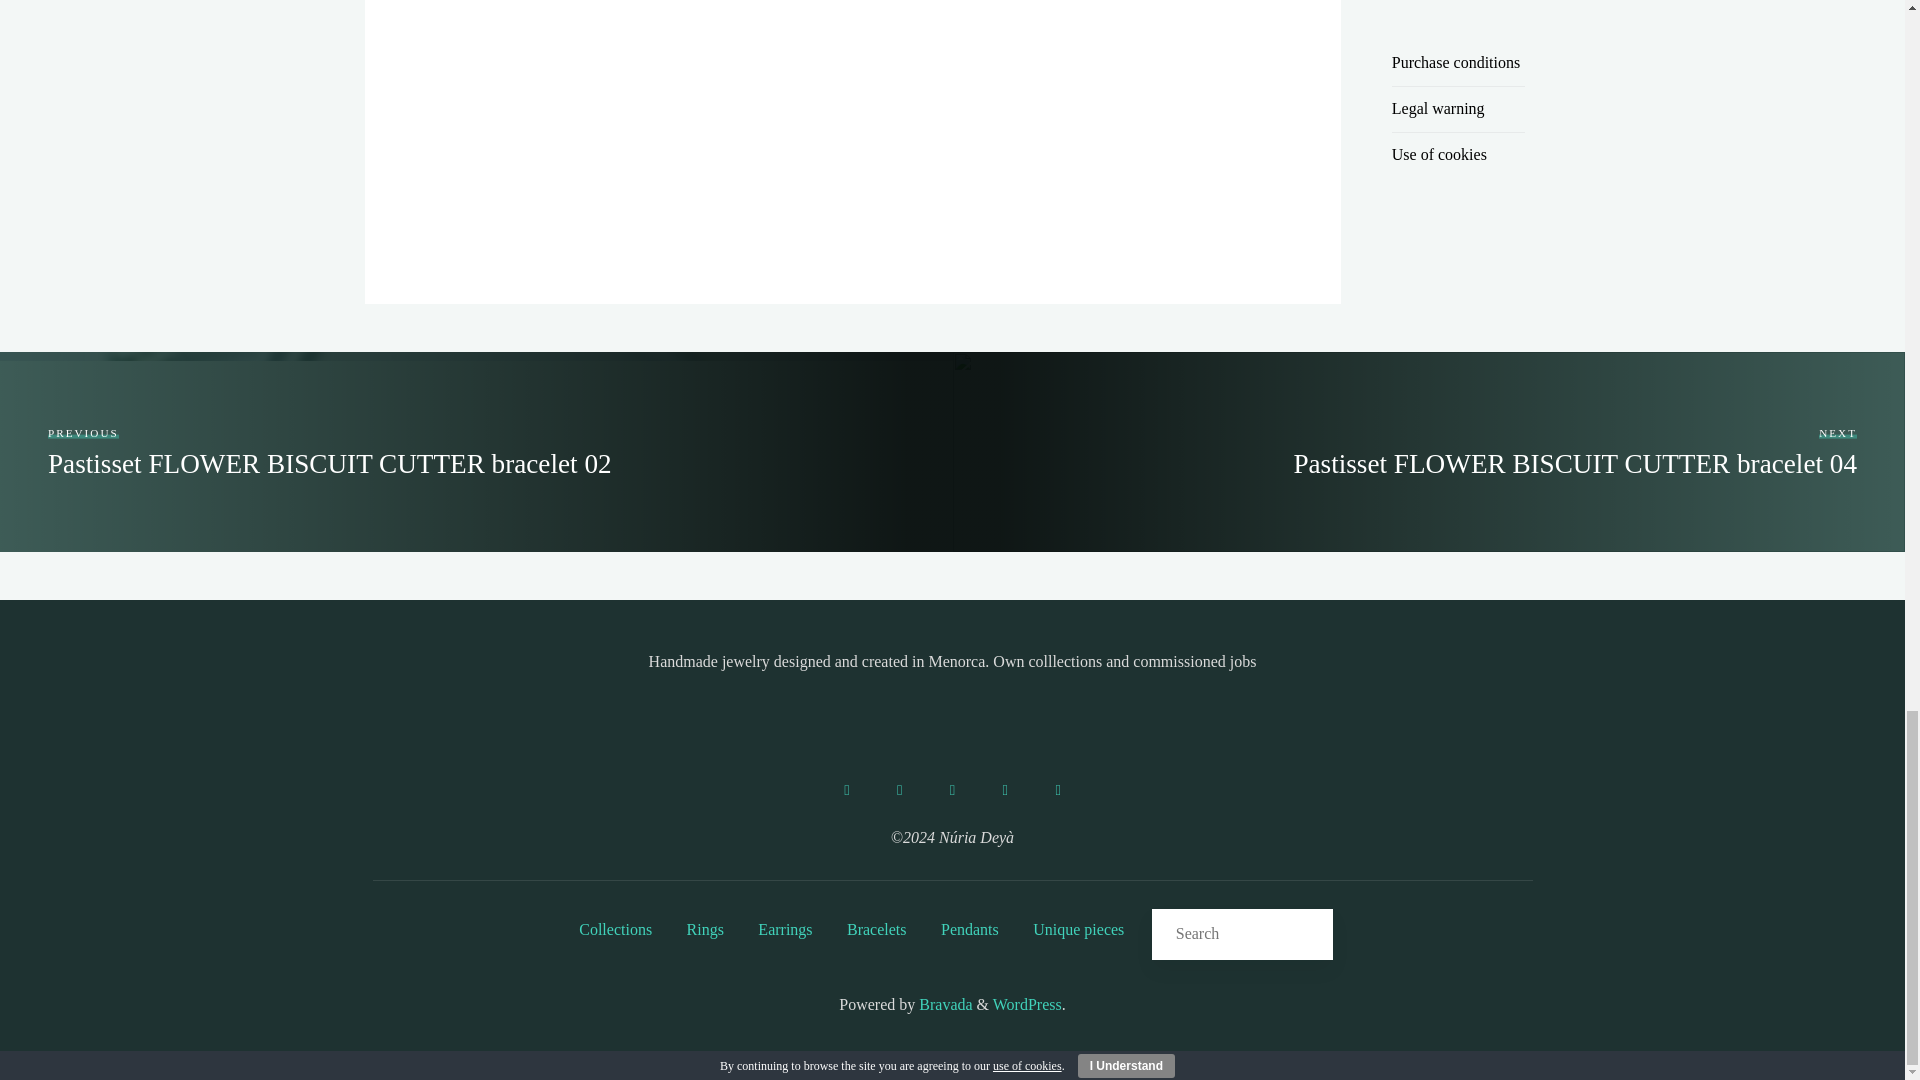 The image size is (1920, 1080). What do you see at coordinates (1058, 790) in the screenshot?
I see `Youtube` at bounding box center [1058, 790].